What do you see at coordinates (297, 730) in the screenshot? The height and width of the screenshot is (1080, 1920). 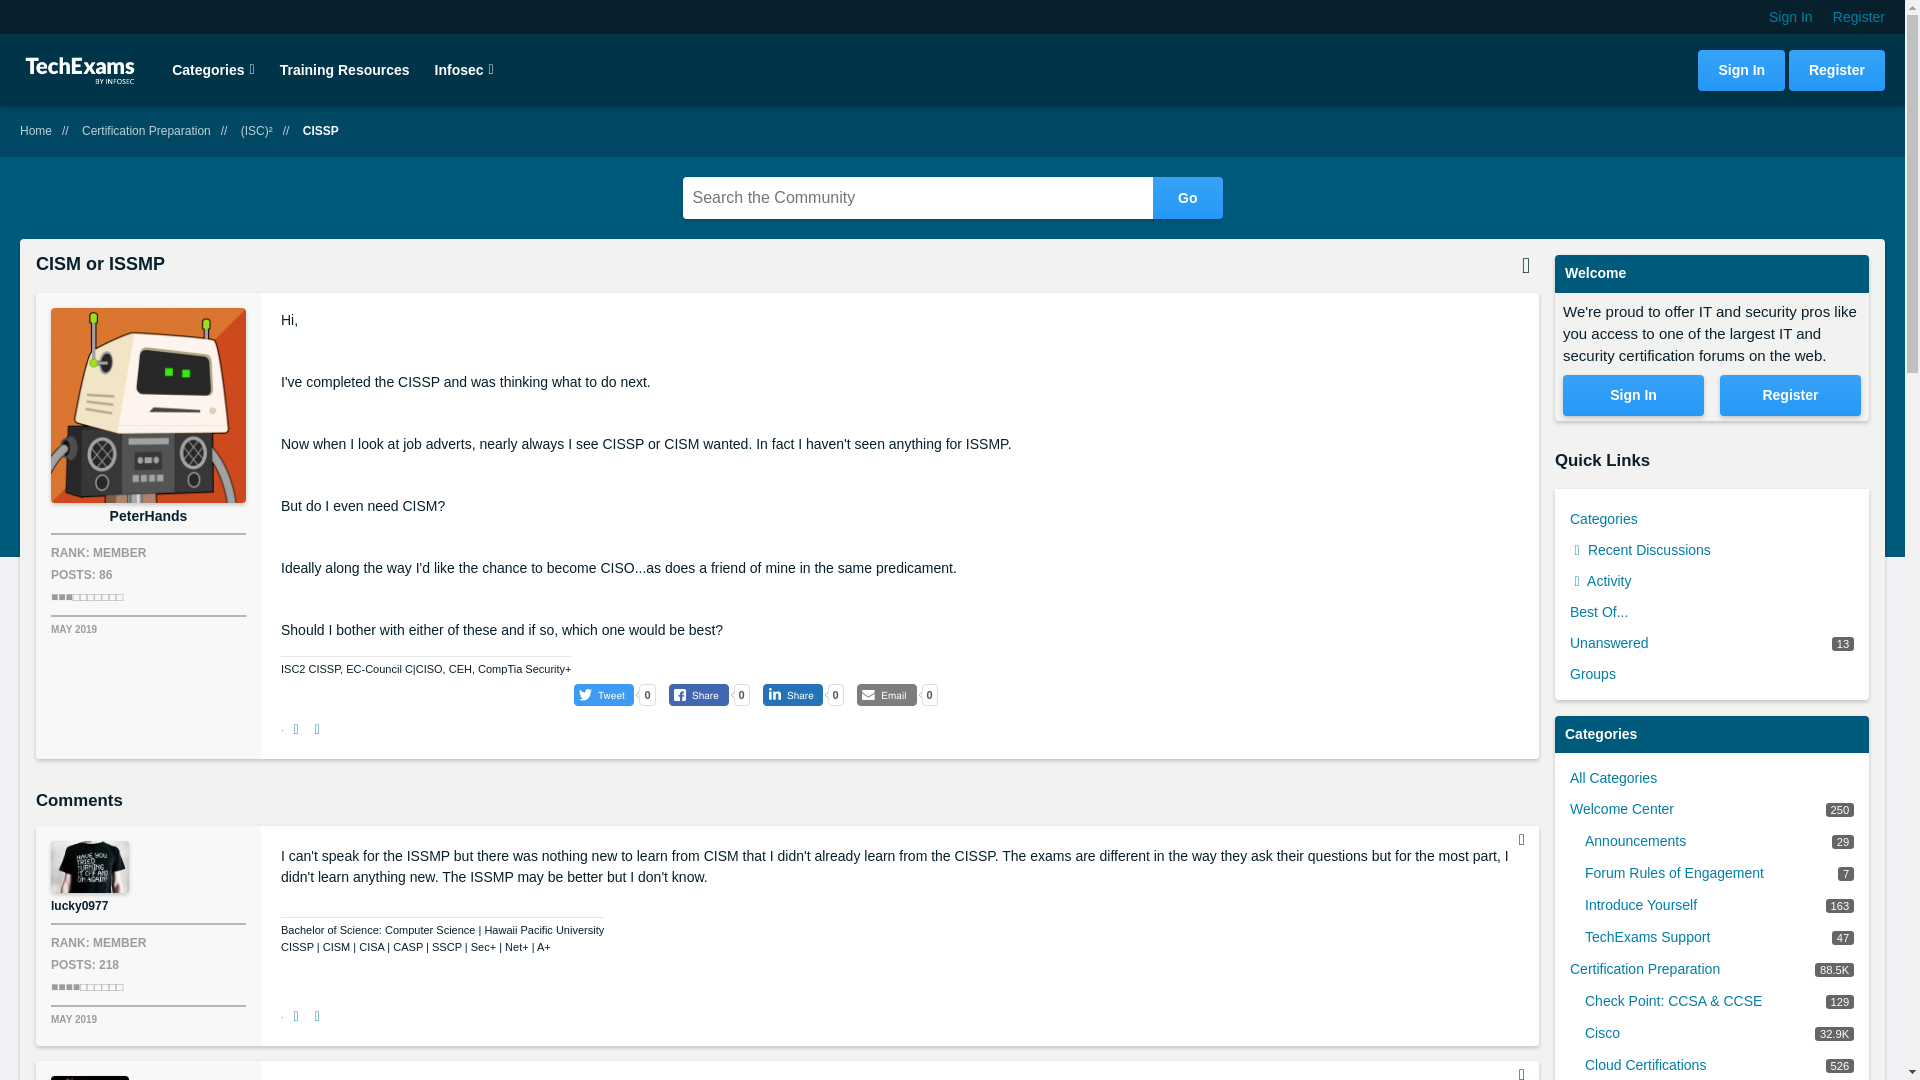 I see `Share on Facebook` at bounding box center [297, 730].